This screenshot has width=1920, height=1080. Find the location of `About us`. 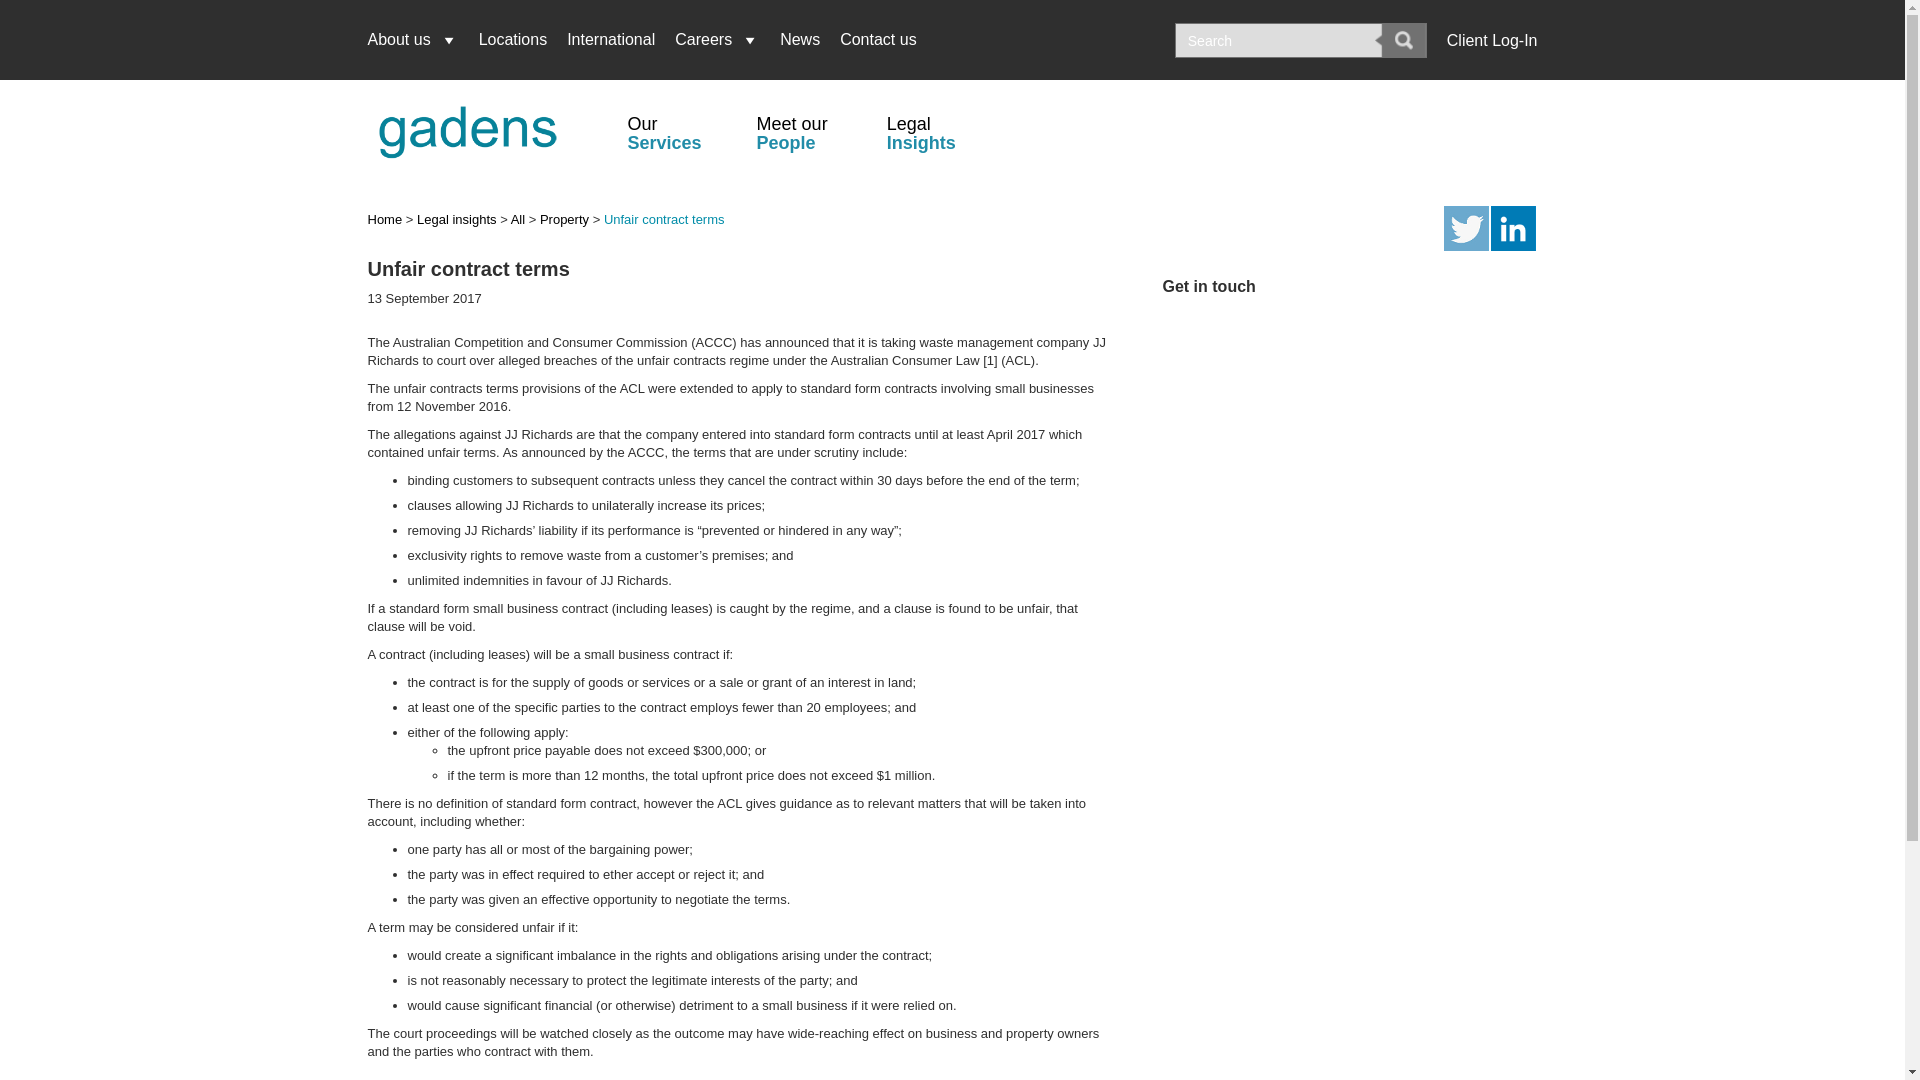

About us is located at coordinates (418, 40).